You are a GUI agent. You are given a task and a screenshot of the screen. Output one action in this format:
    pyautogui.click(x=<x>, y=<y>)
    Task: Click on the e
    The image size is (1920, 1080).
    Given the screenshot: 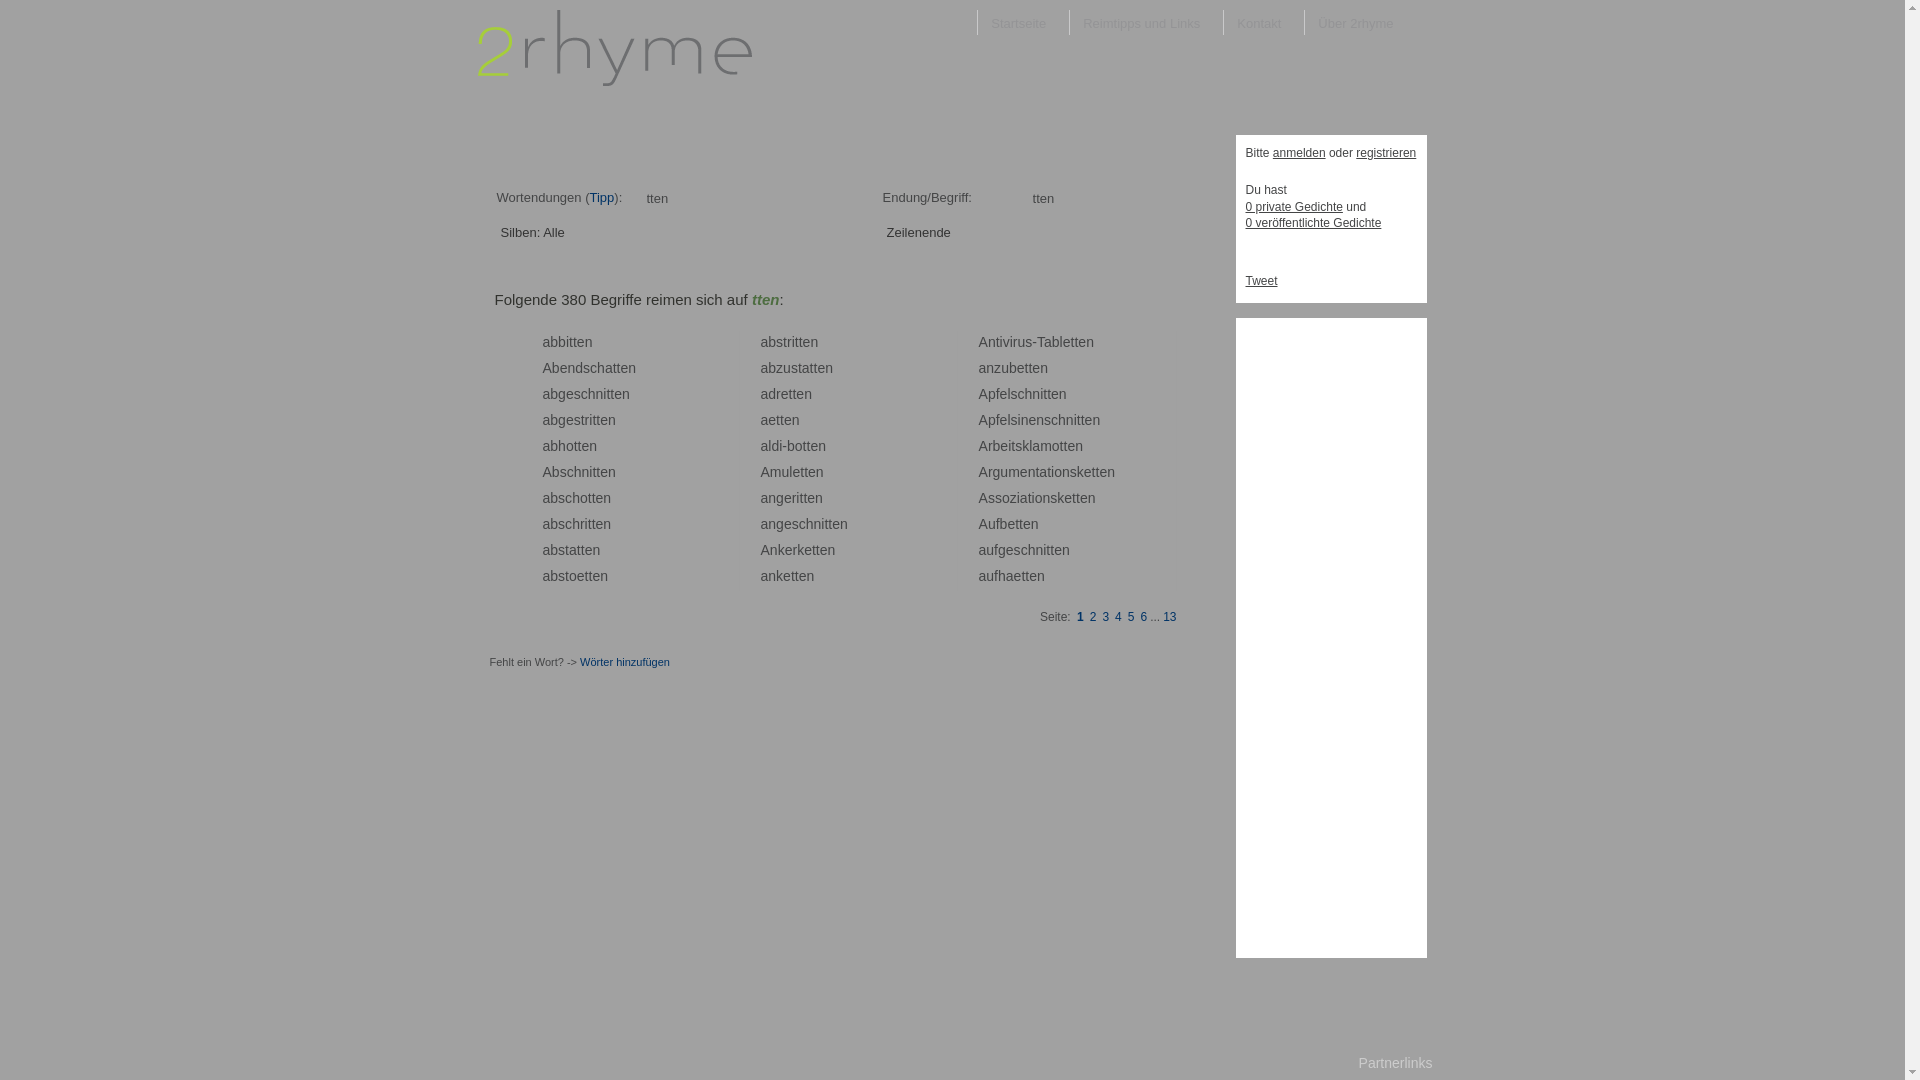 What is the action you would take?
    pyautogui.click(x=1004, y=446)
    